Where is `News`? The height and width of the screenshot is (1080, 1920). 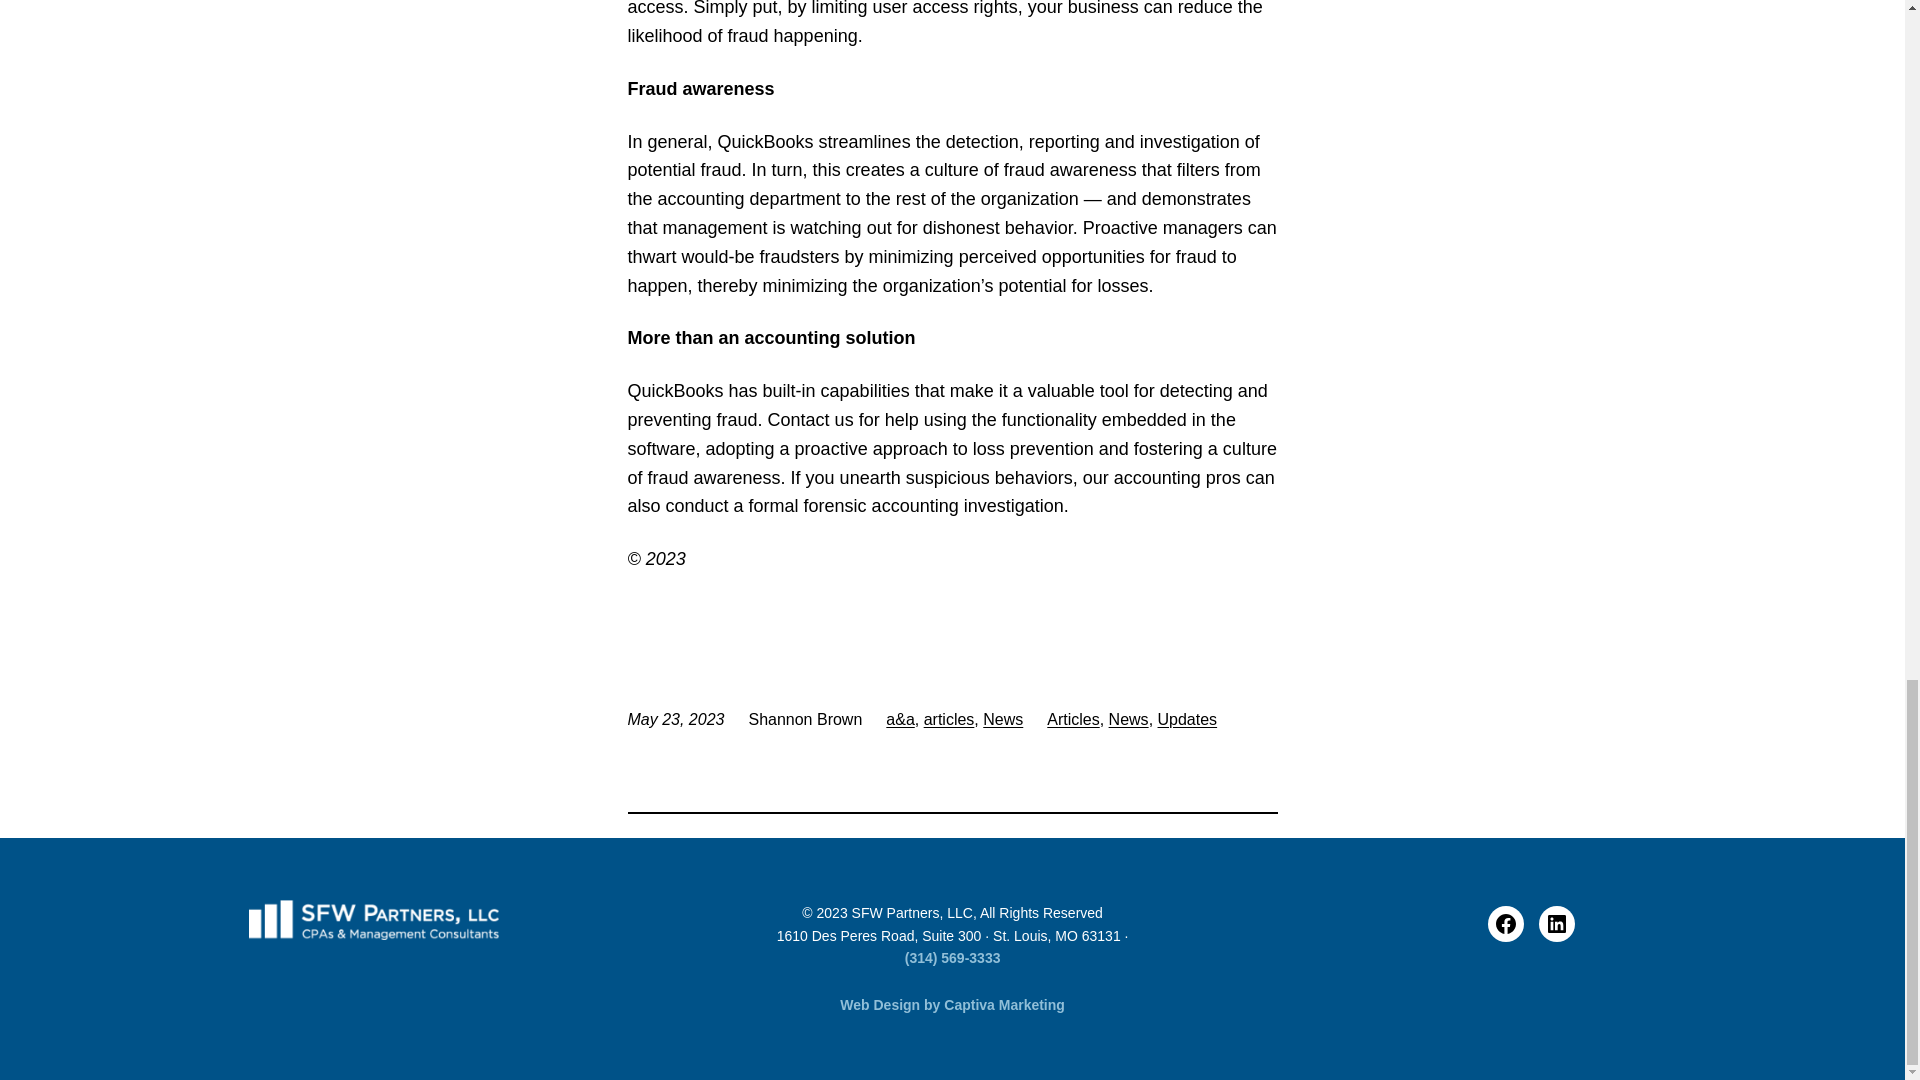
News is located at coordinates (1003, 718).